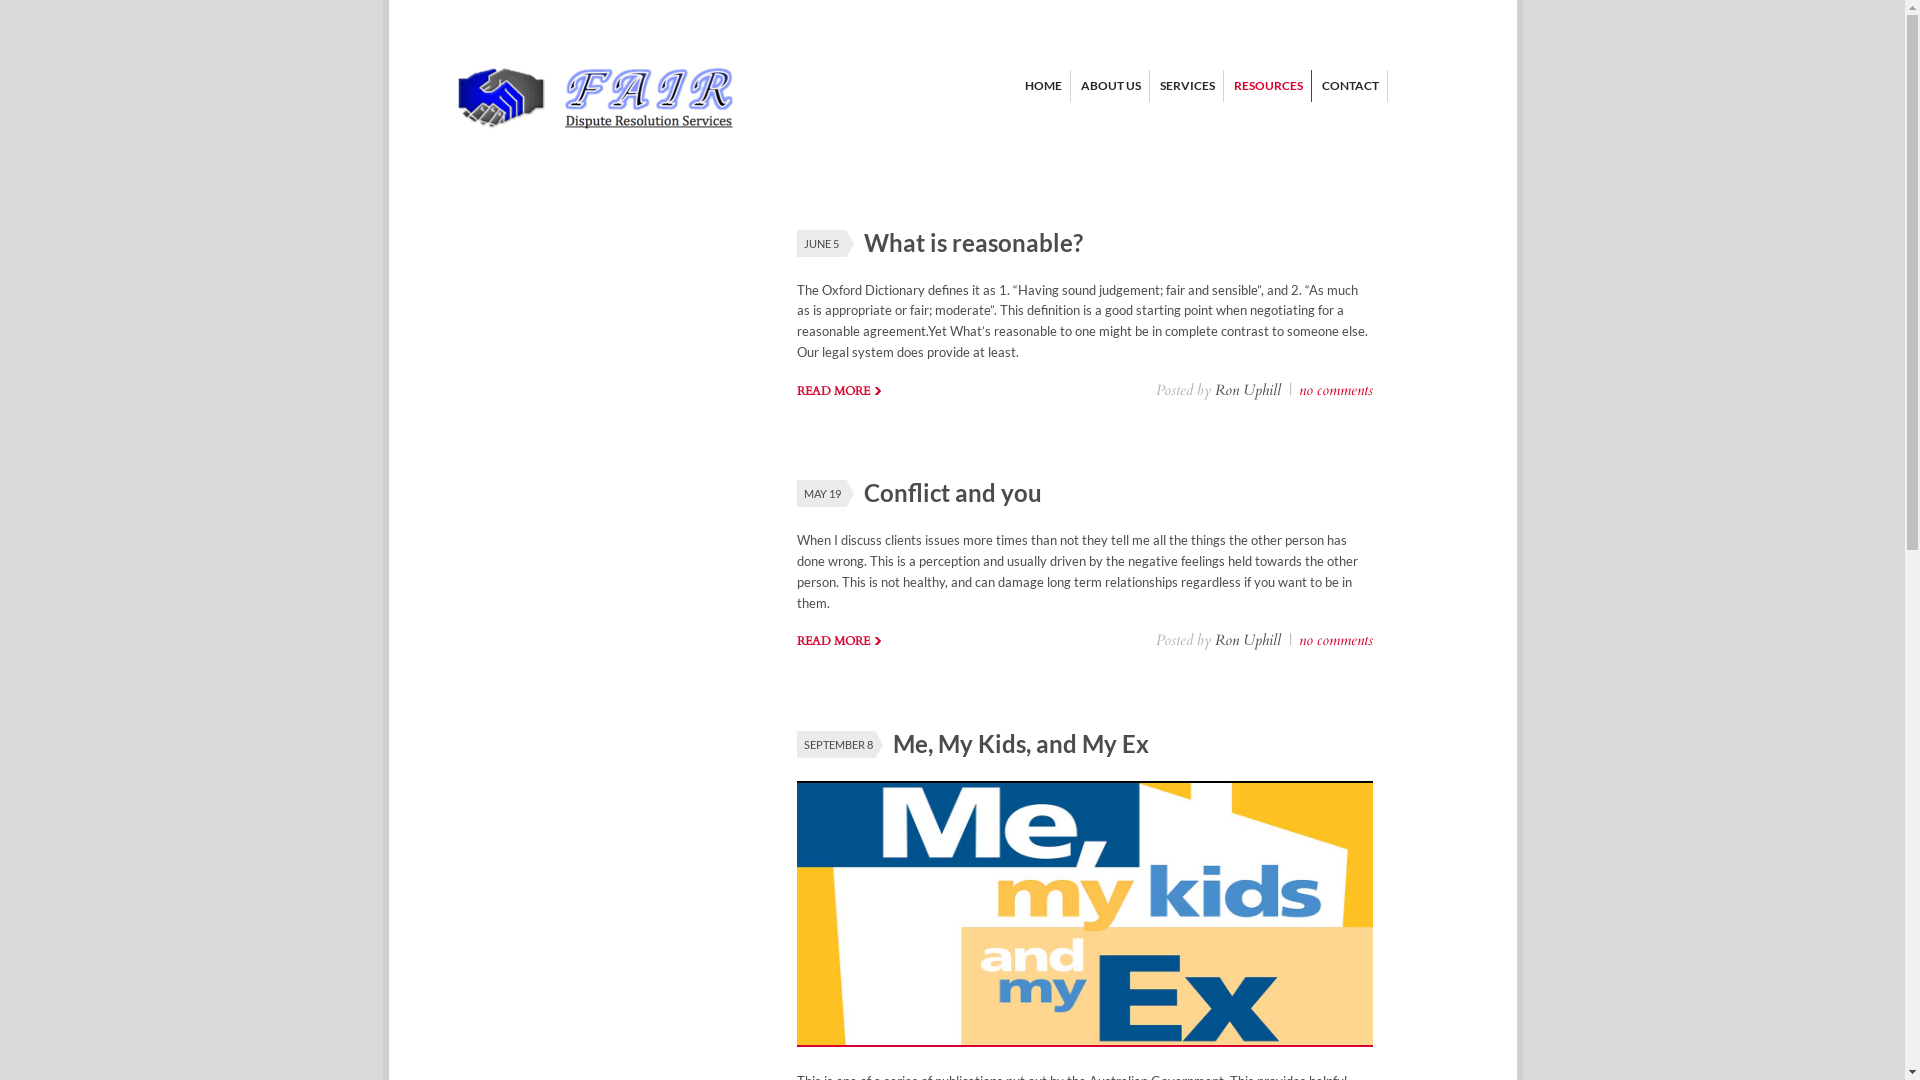 The height and width of the screenshot is (1080, 1920). Describe the element at coordinates (838, 641) in the screenshot. I see `READ MORE` at that location.